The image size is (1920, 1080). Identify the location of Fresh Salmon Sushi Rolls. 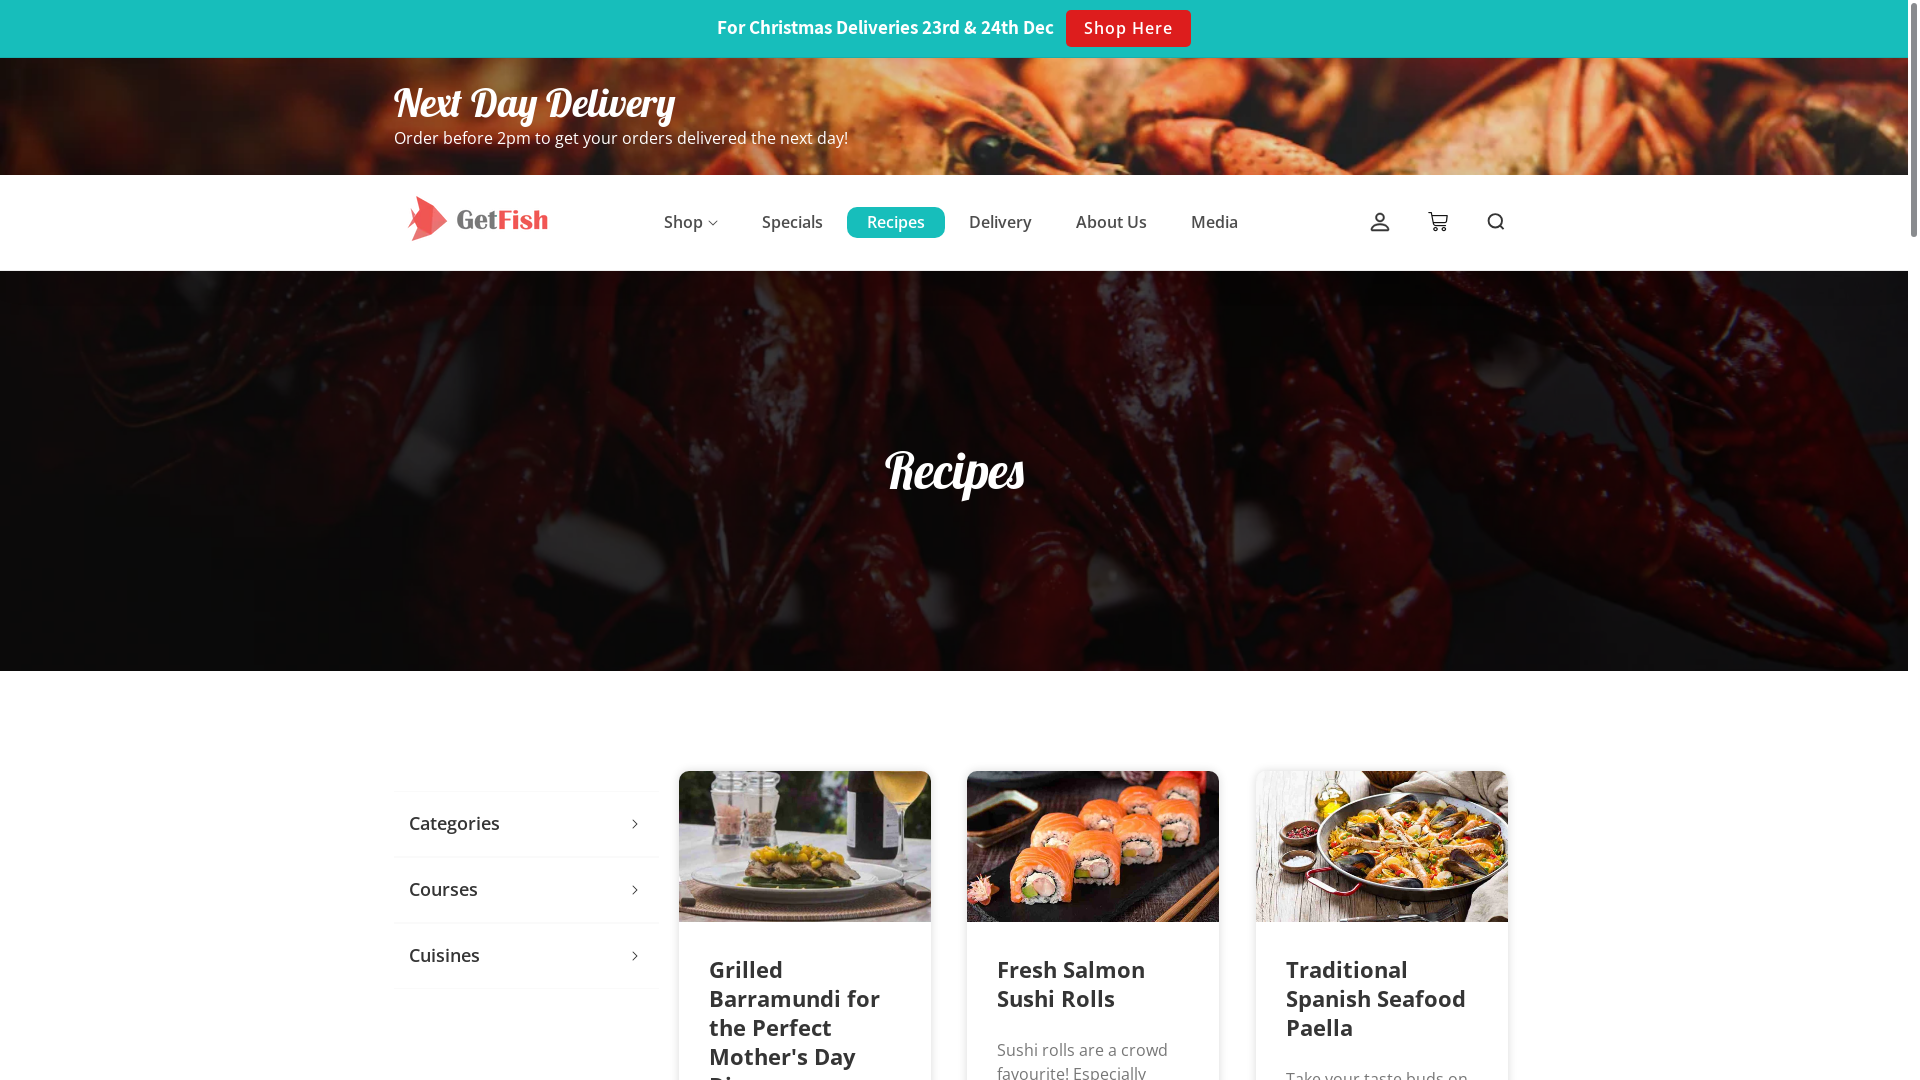
(1093, 984).